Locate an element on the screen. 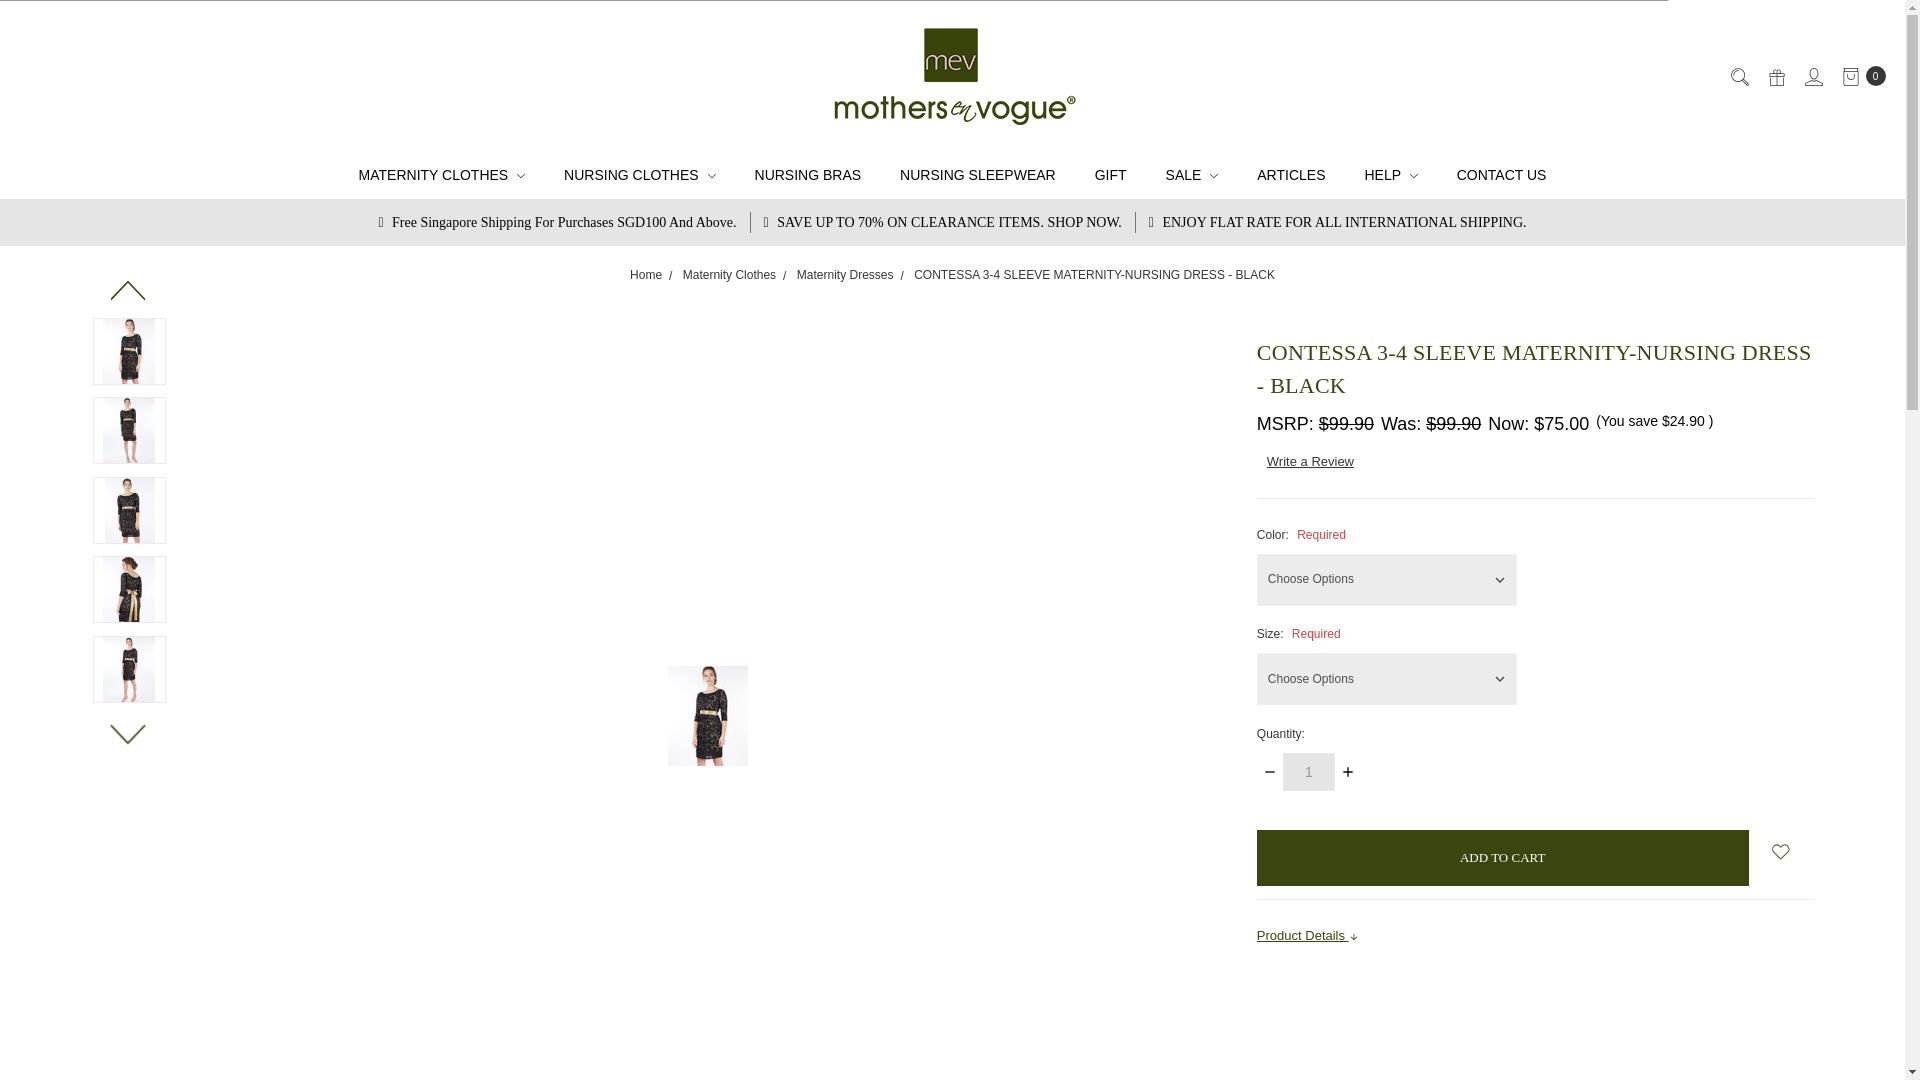  MATERNITY CLOTHES is located at coordinates (442, 175).